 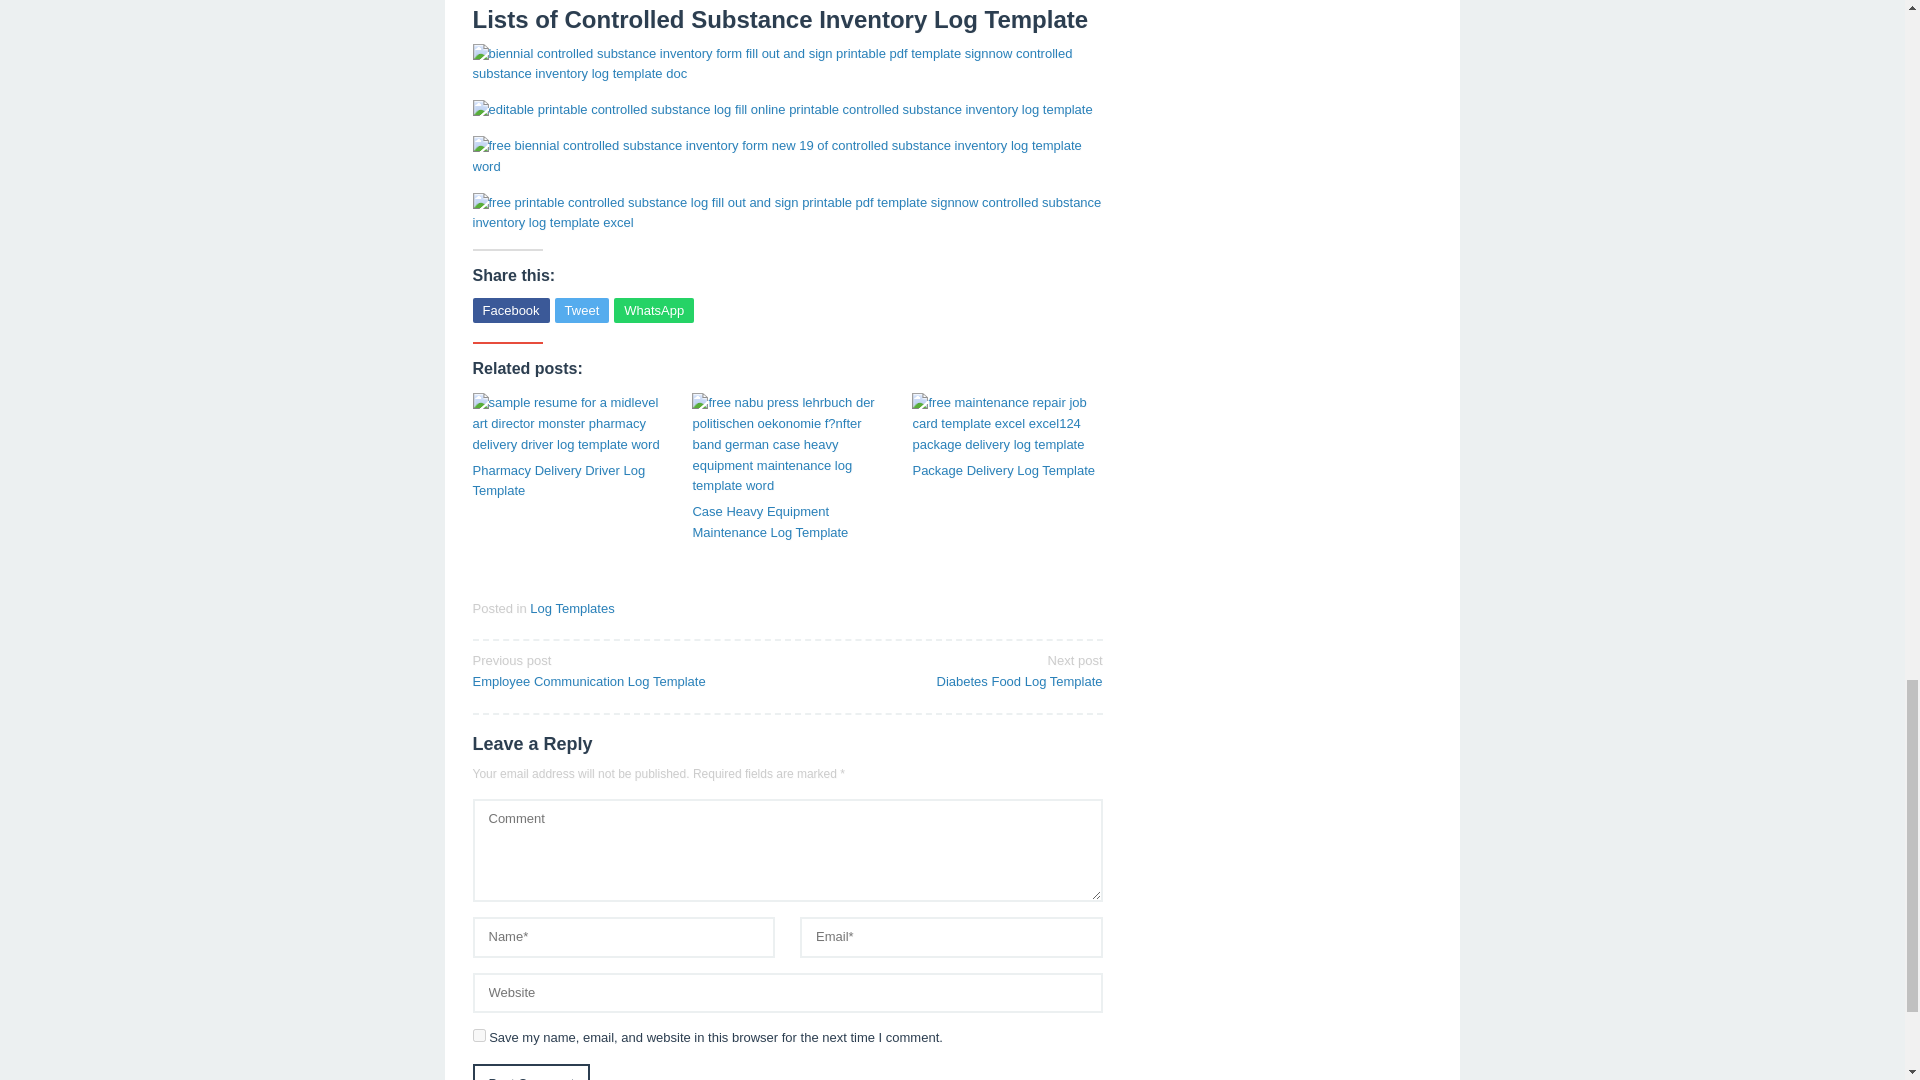 I want to click on Permalink to: Package Delivery Log Template, so click(x=1007, y=471).